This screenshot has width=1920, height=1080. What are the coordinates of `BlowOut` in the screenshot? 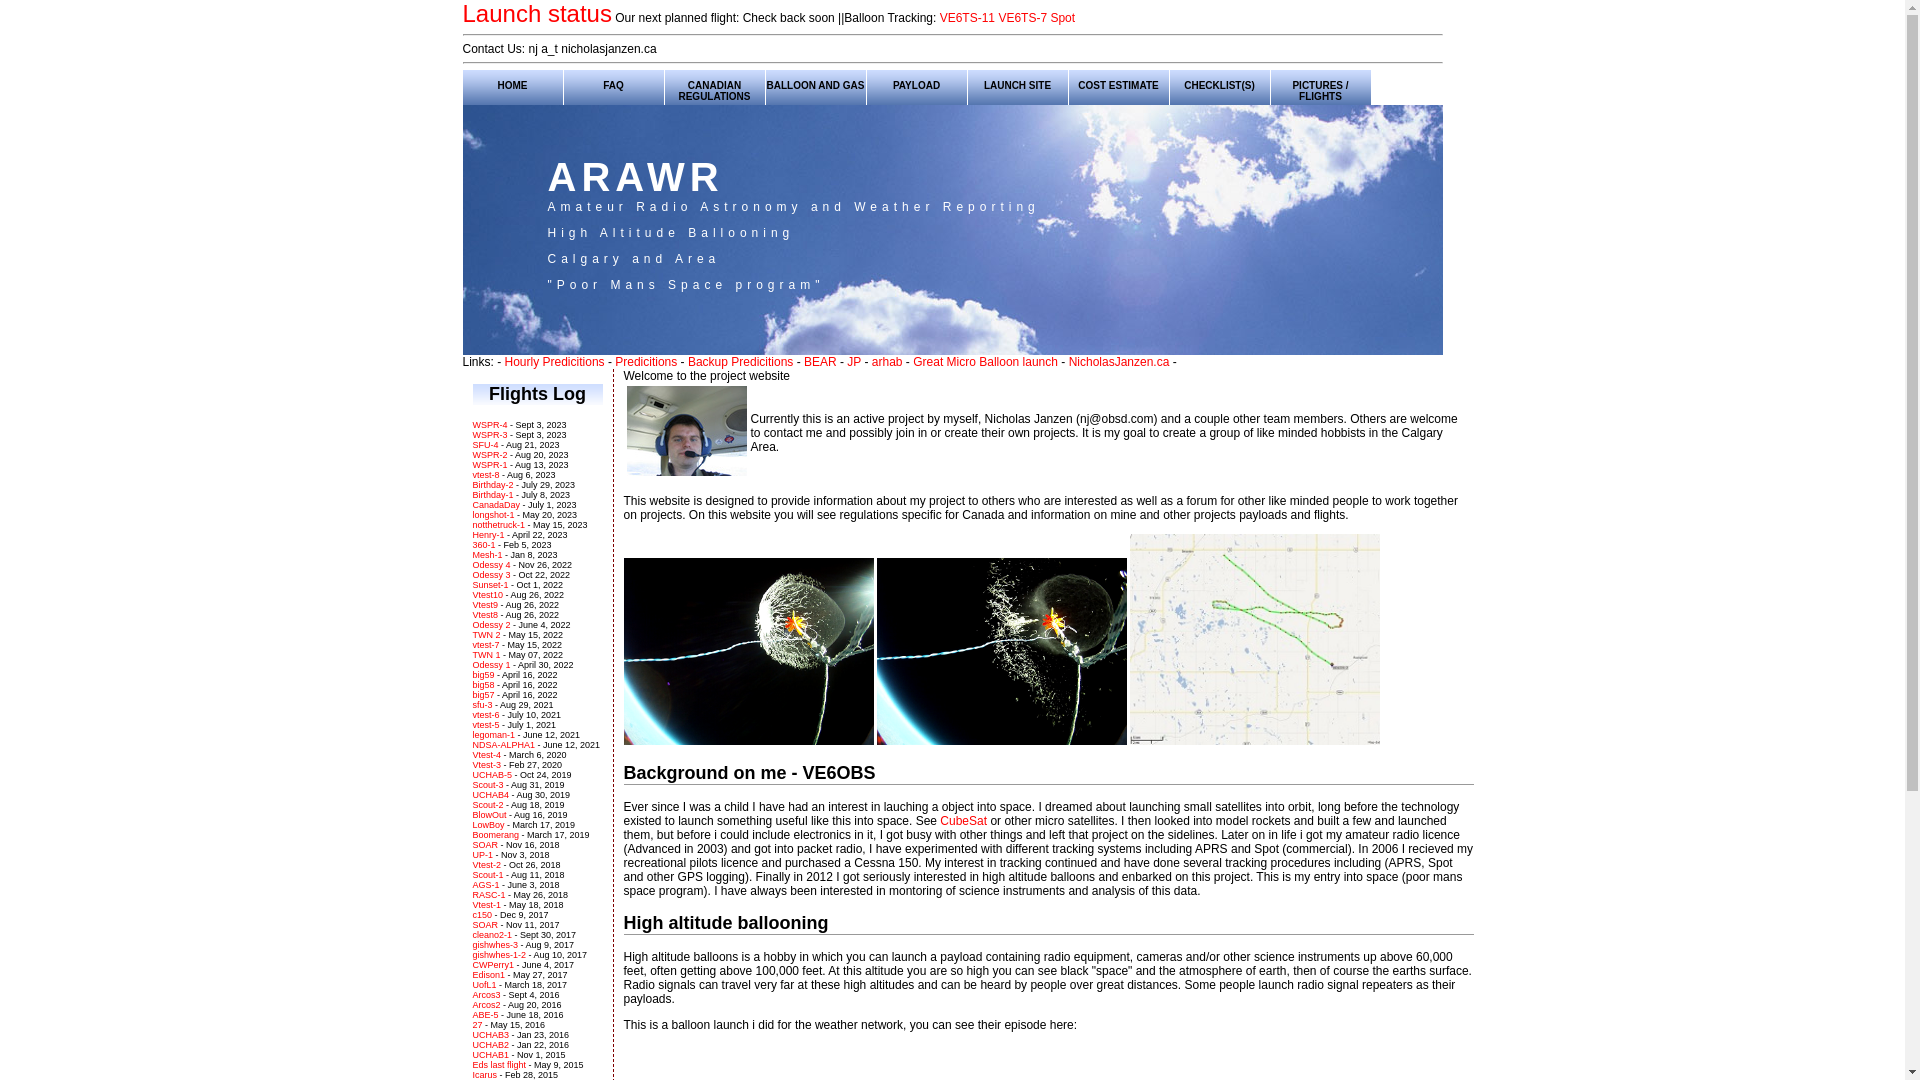 It's located at (489, 815).